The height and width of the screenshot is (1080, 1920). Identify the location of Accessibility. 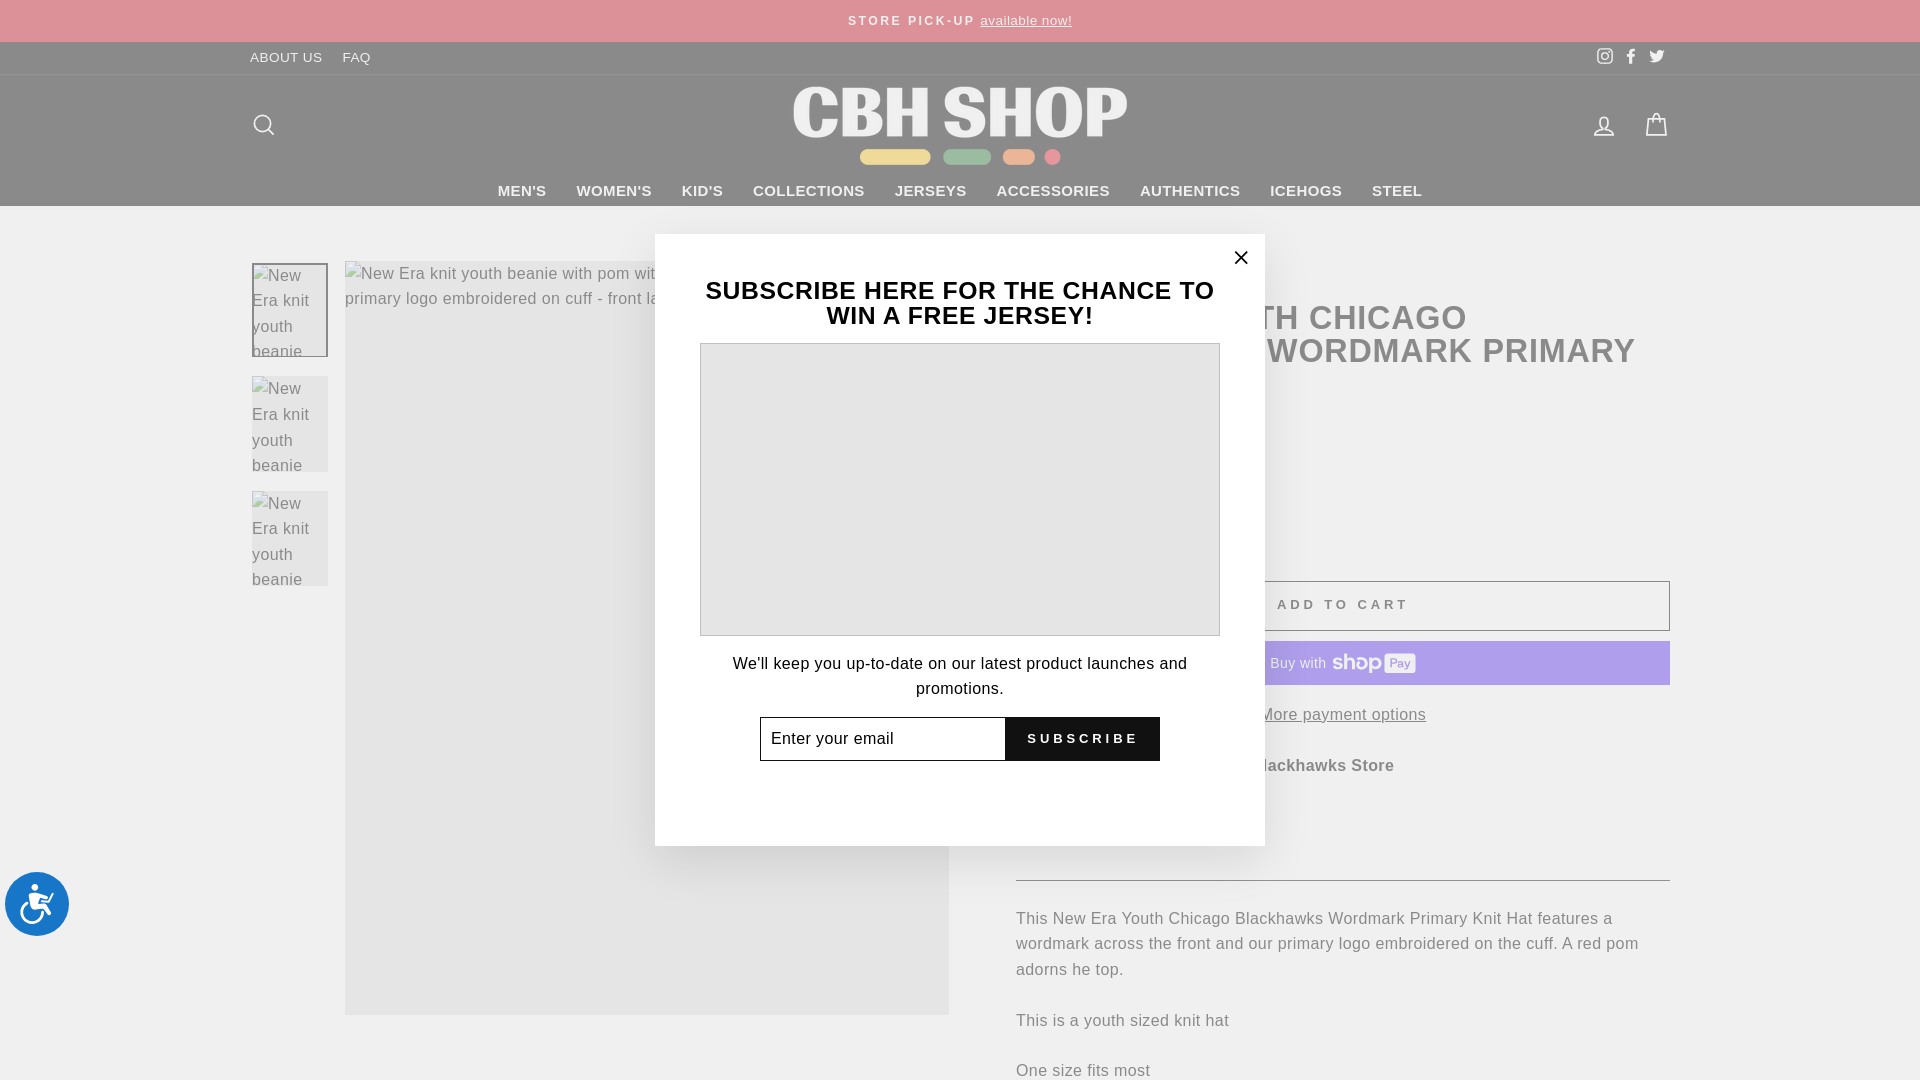
(44, 911).